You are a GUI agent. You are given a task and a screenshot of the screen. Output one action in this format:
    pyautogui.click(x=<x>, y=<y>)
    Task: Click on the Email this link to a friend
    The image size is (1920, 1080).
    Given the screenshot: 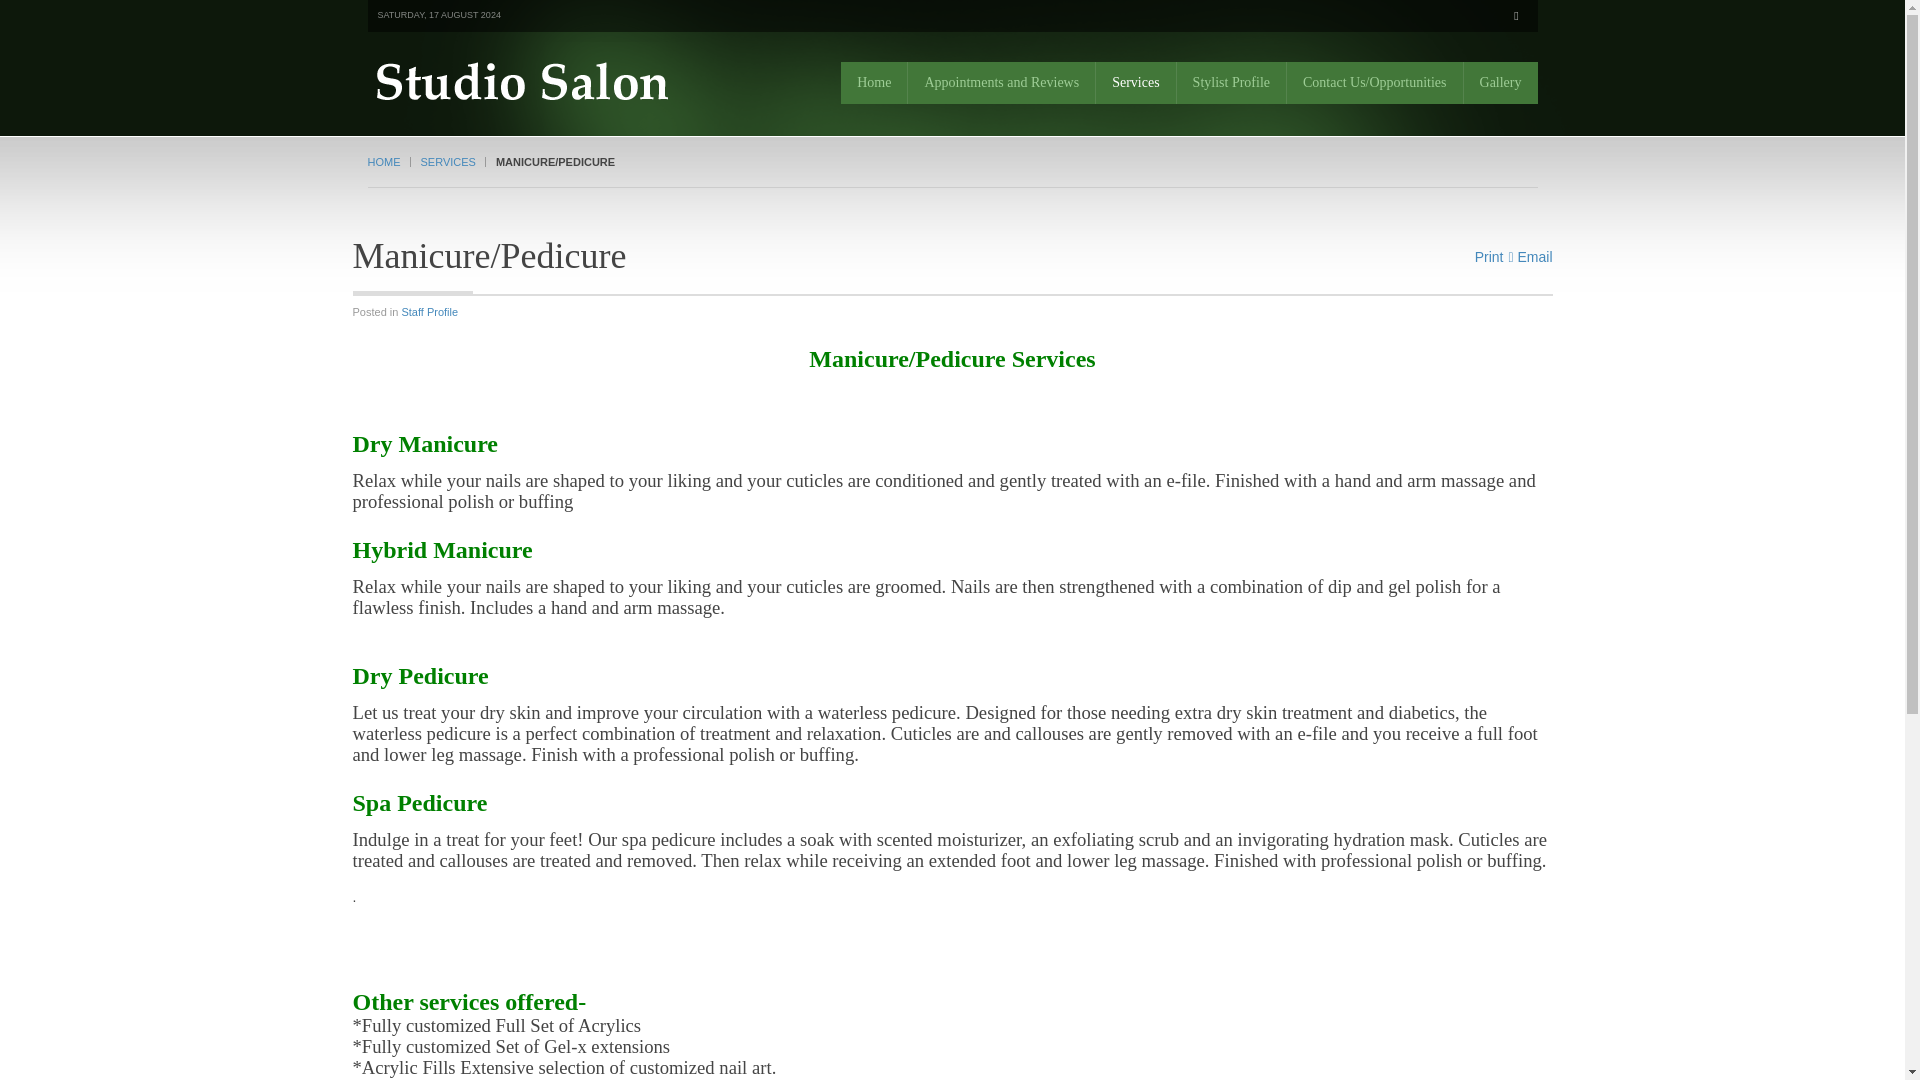 What is the action you would take?
    pyautogui.click(x=1529, y=256)
    